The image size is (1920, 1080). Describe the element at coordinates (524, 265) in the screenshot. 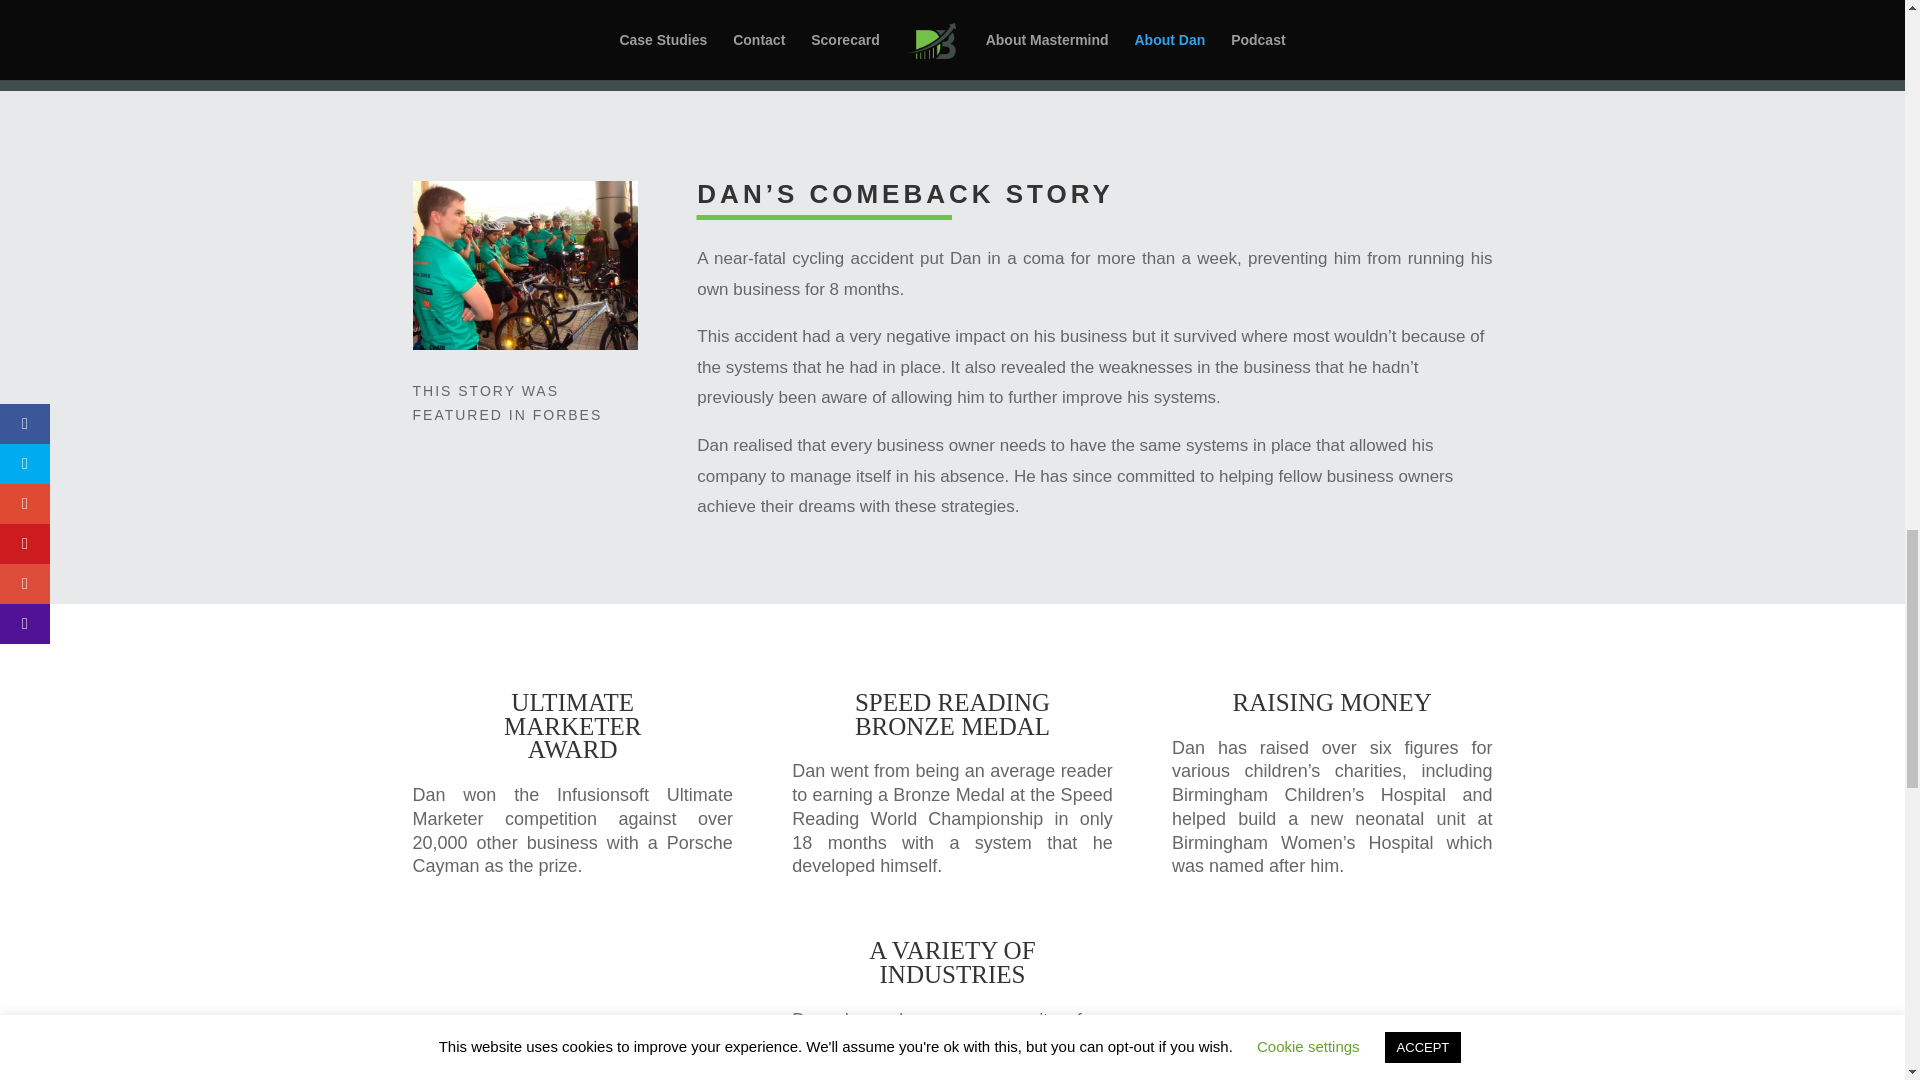

I see `bike` at that location.